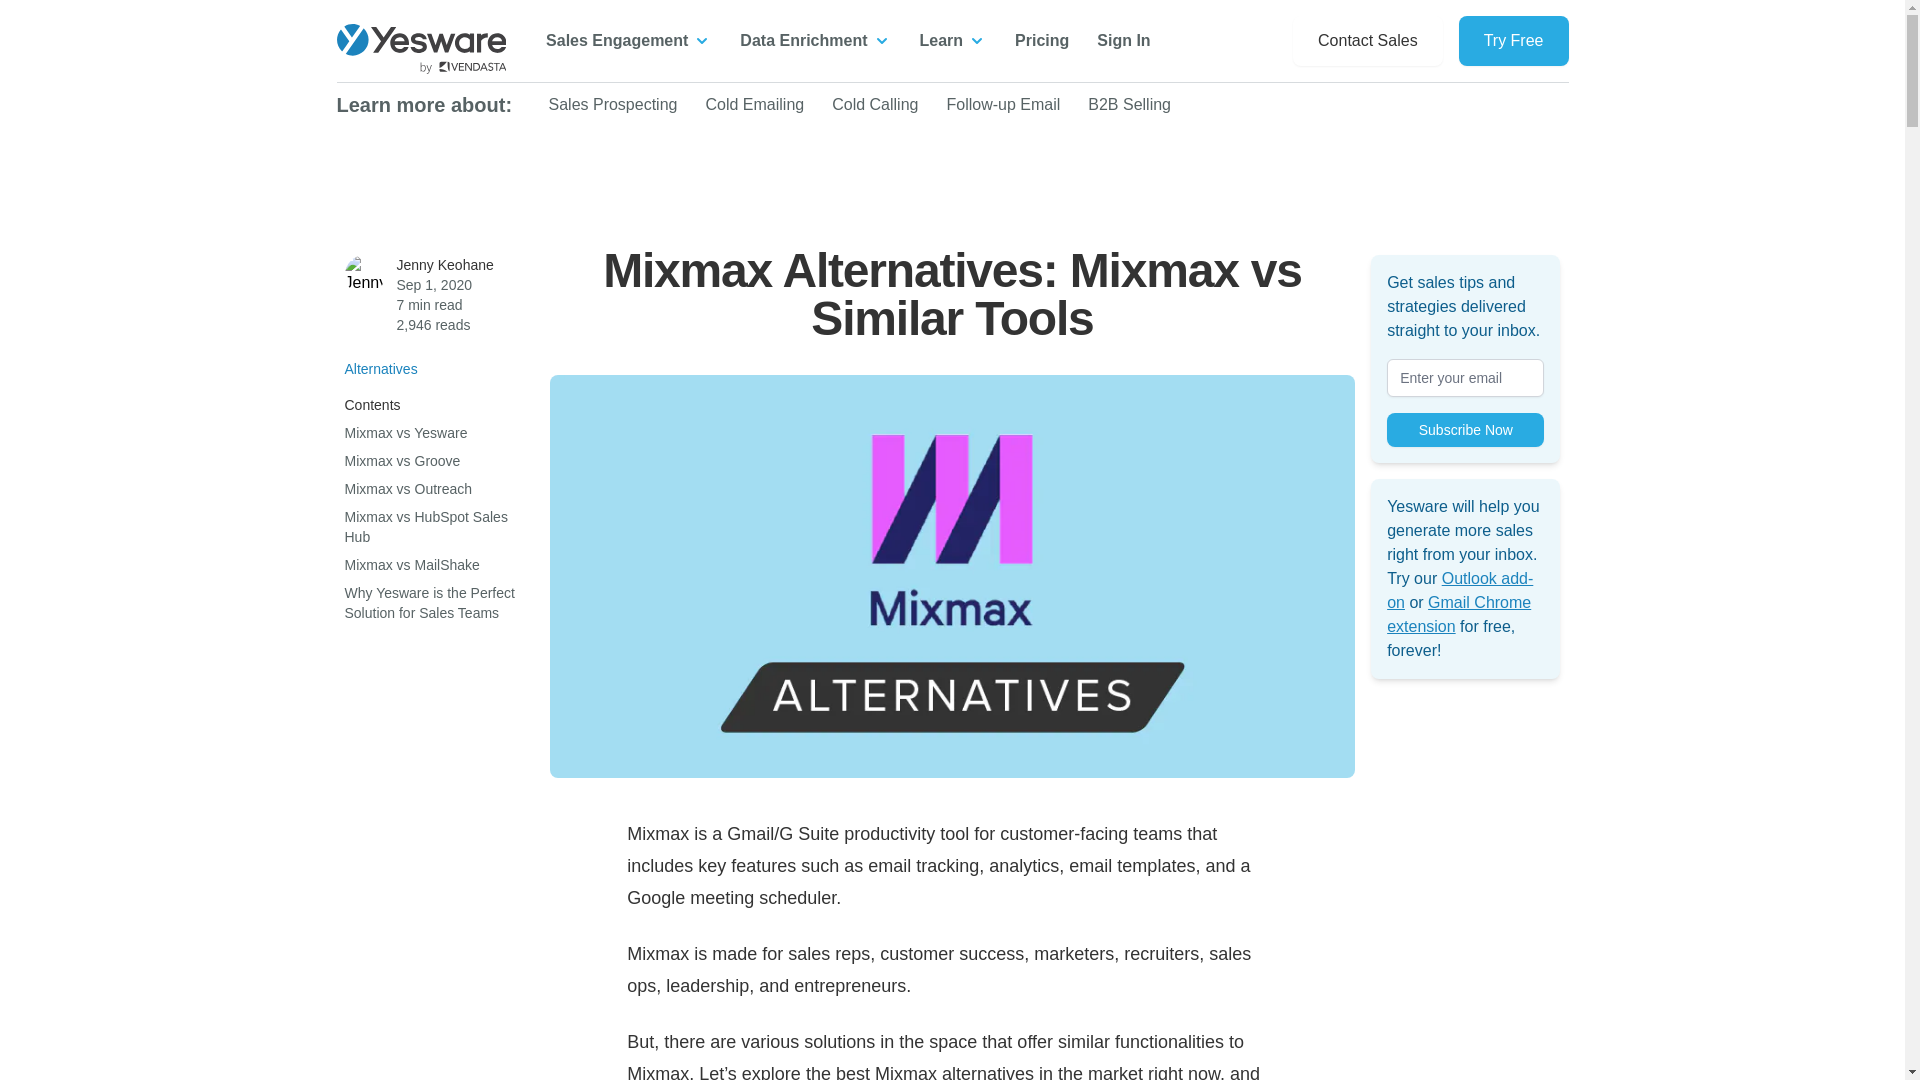 The height and width of the screenshot is (1080, 1920). Describe the element at coordinates (1459, 590) in the screenshot. I see `Outlook add-on` at that location.